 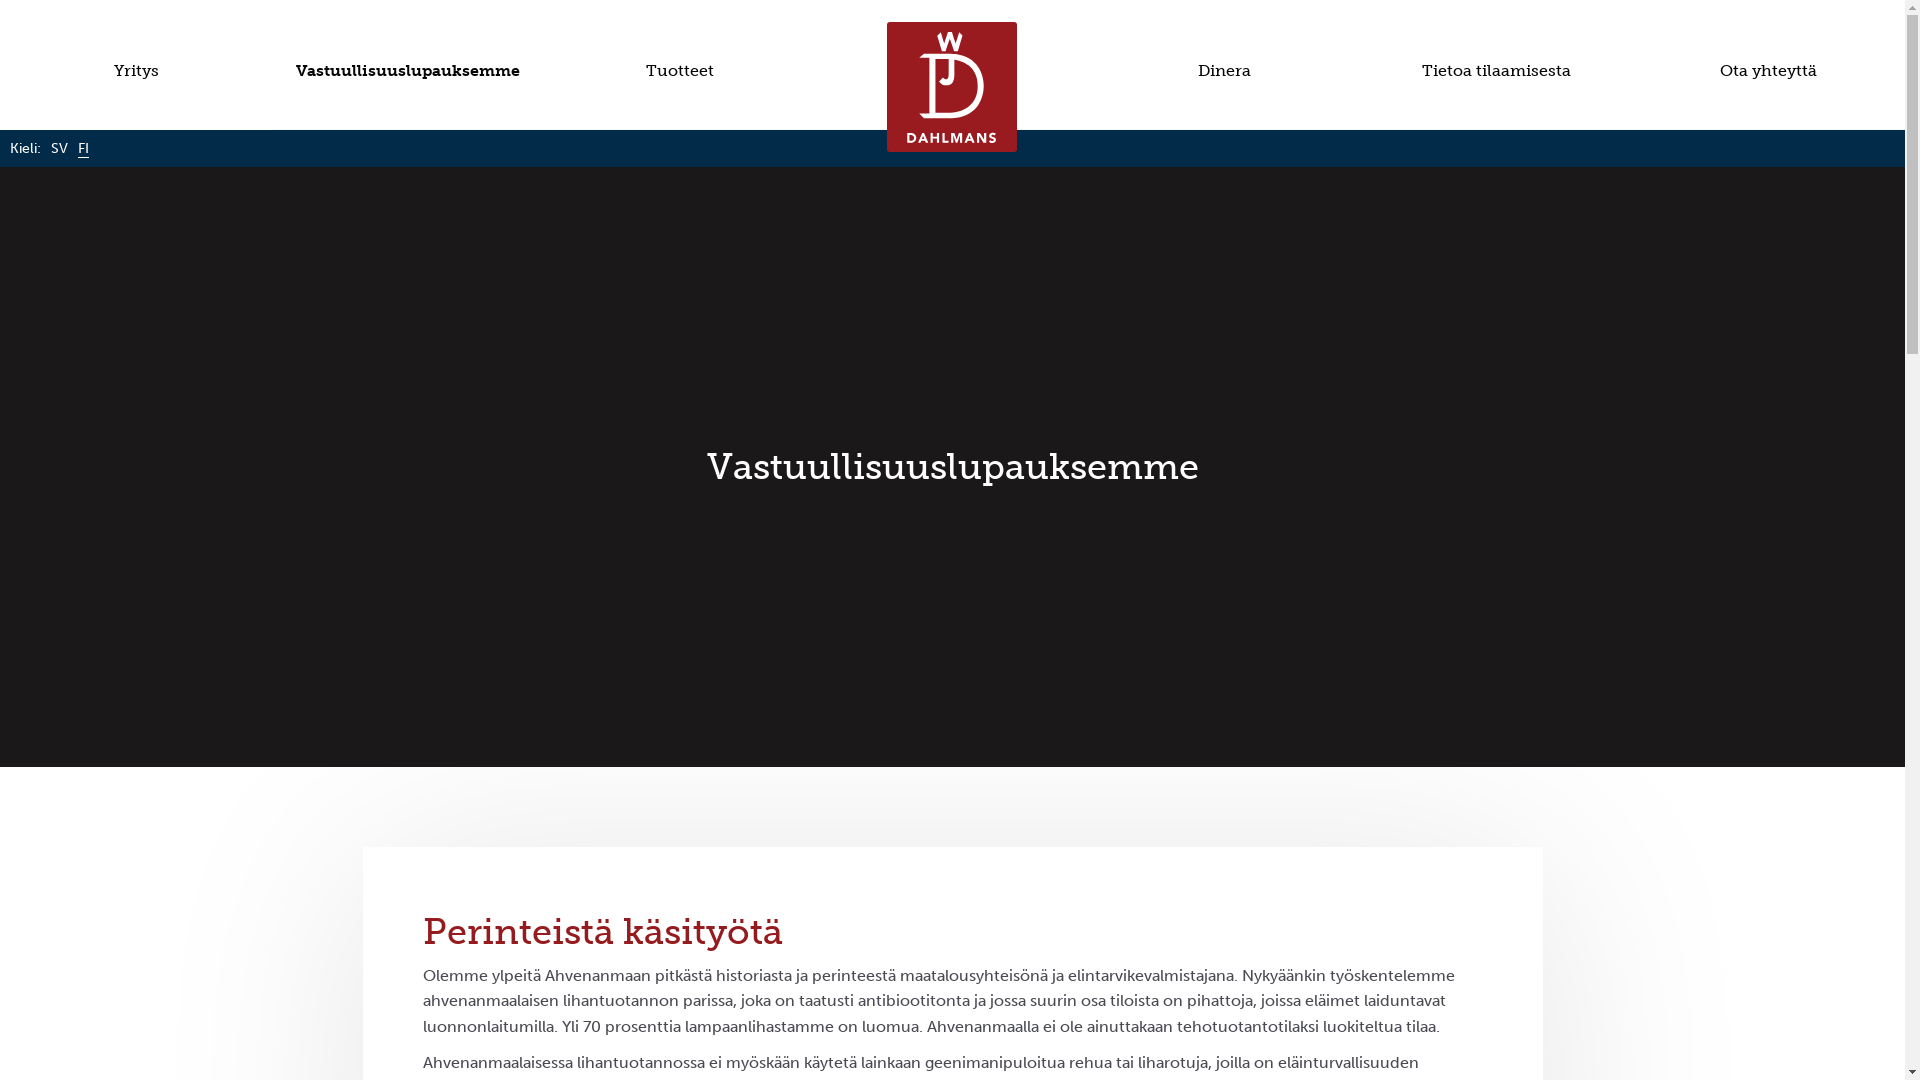 I want to click on FI, so click(x=84, y=148).